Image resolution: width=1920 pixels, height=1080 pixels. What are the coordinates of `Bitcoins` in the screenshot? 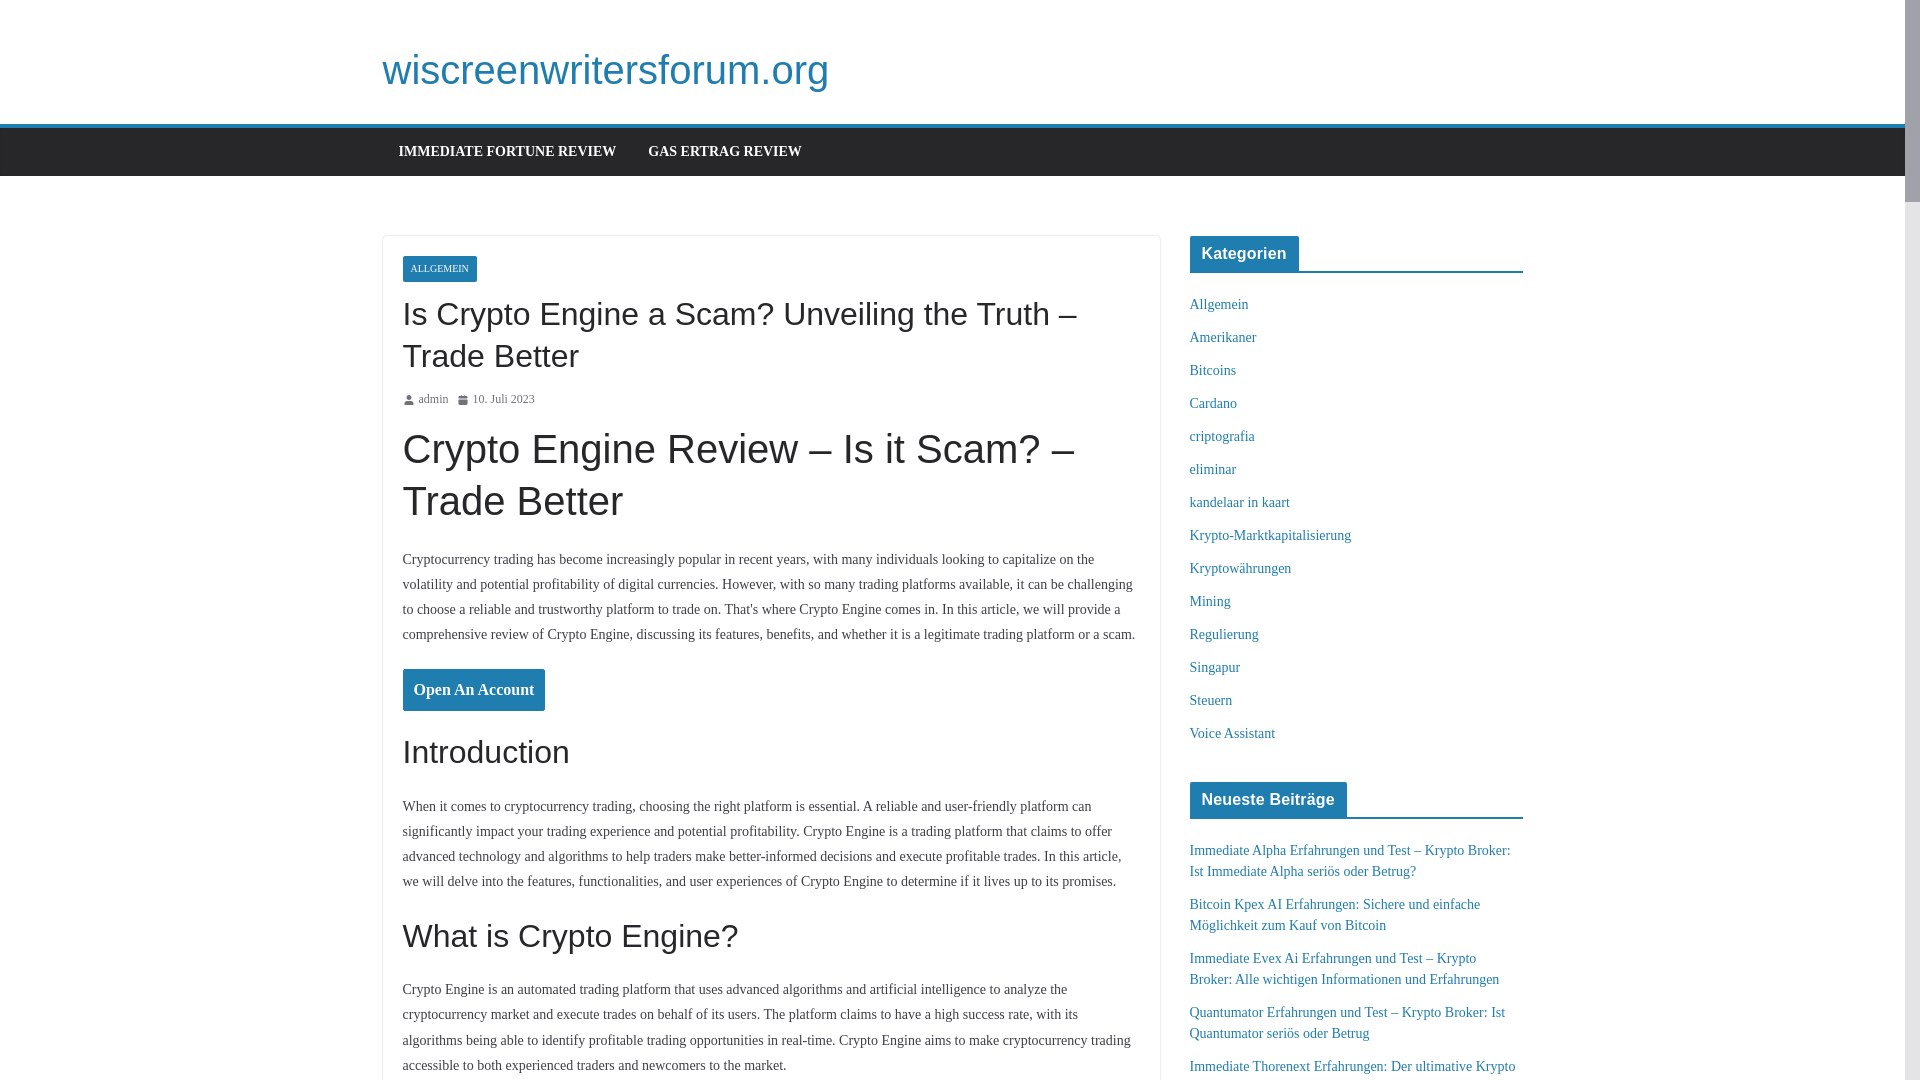 It's located at (1213, 370).